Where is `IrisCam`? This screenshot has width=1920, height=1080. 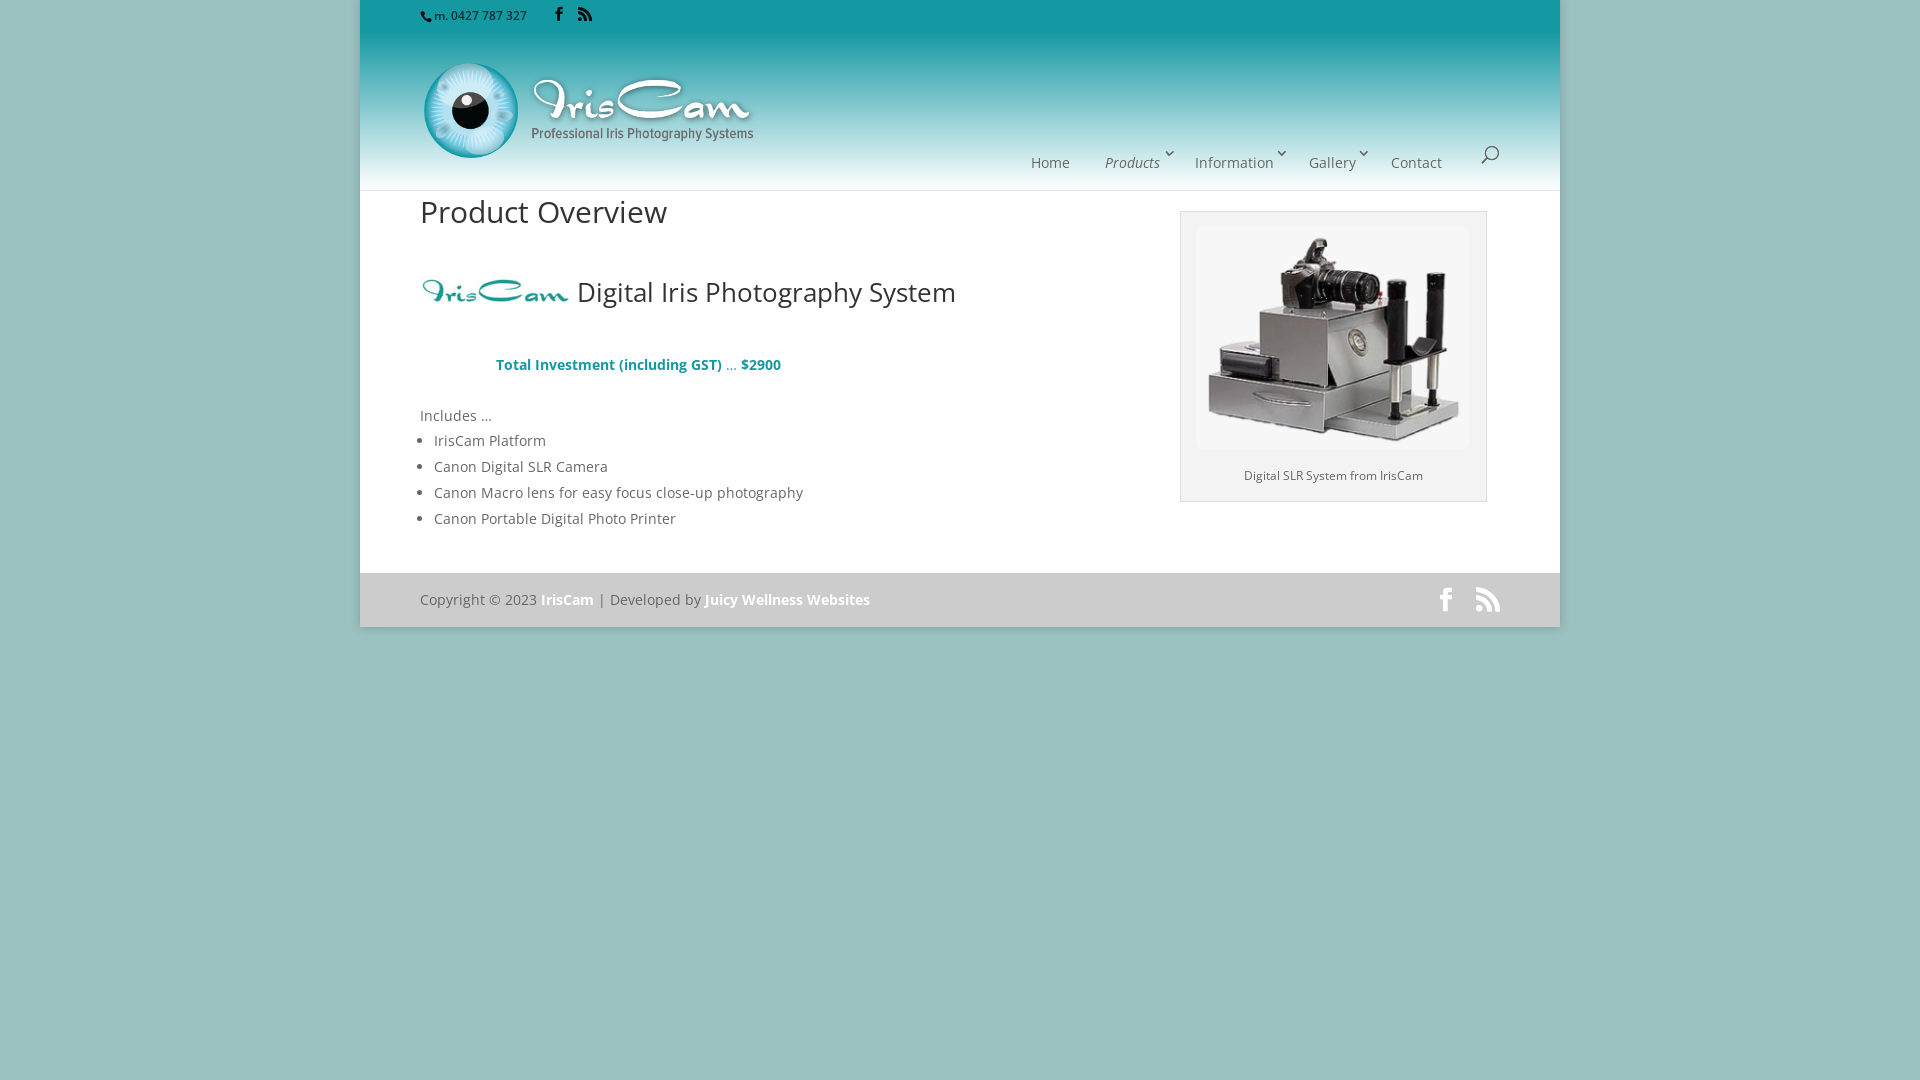 IrisCam is located at coordinates (568, 600).